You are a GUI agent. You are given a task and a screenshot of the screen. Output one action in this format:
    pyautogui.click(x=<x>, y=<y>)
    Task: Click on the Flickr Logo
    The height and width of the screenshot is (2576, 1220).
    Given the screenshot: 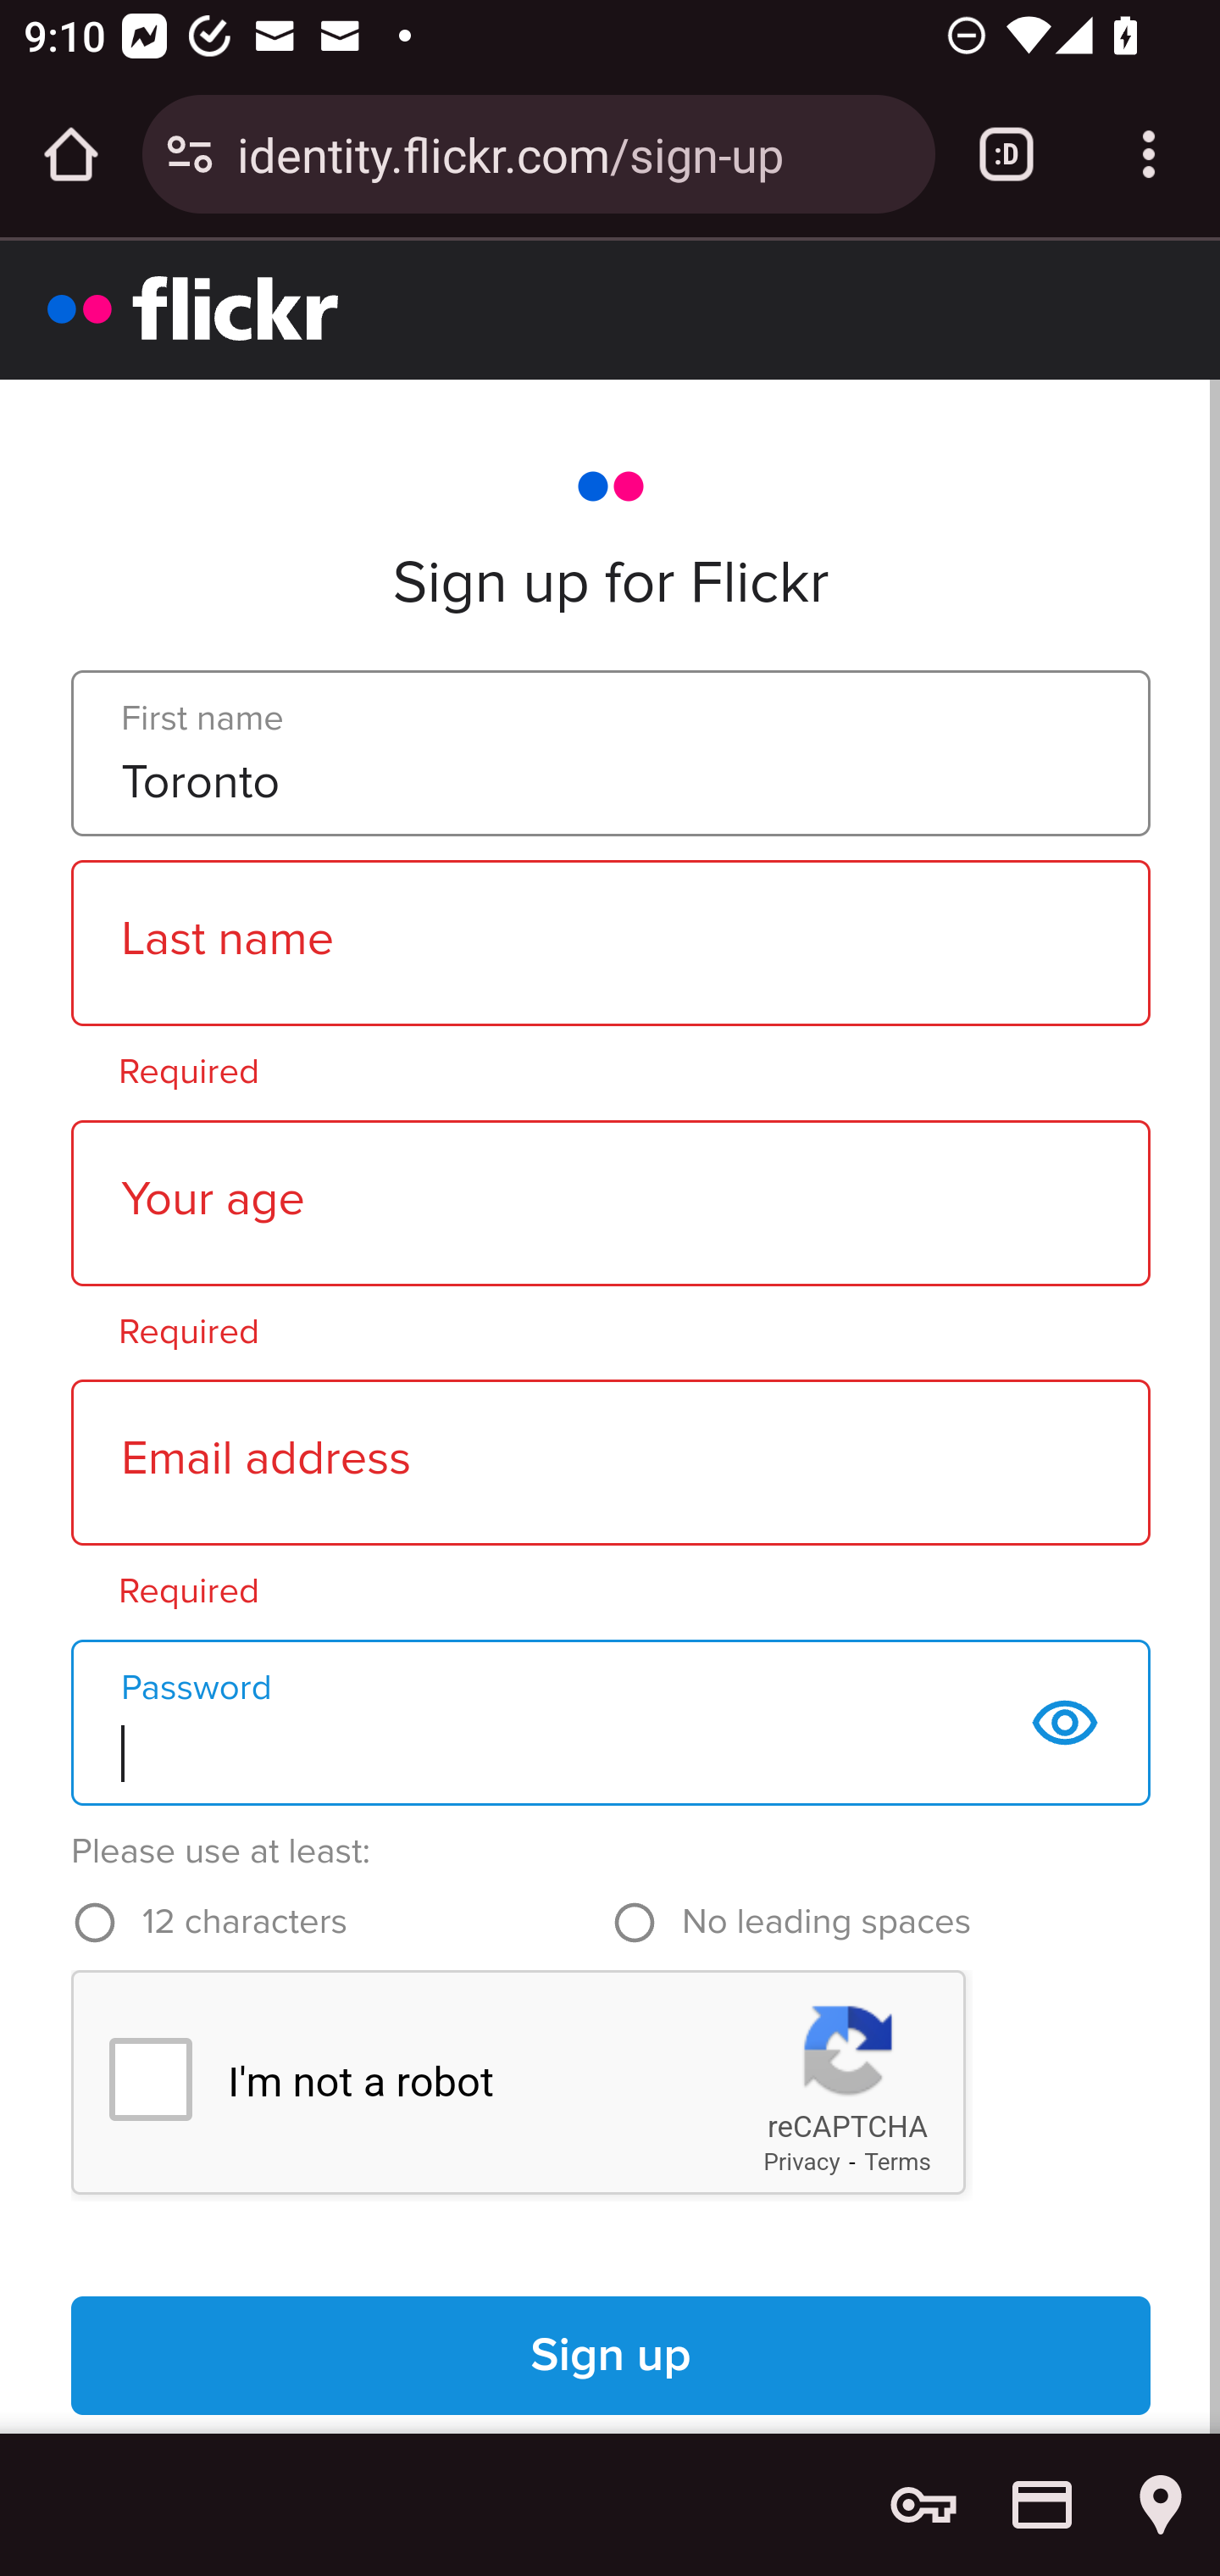 What is the action you would take?
    pyautogui.click(x=193, y=308)
    